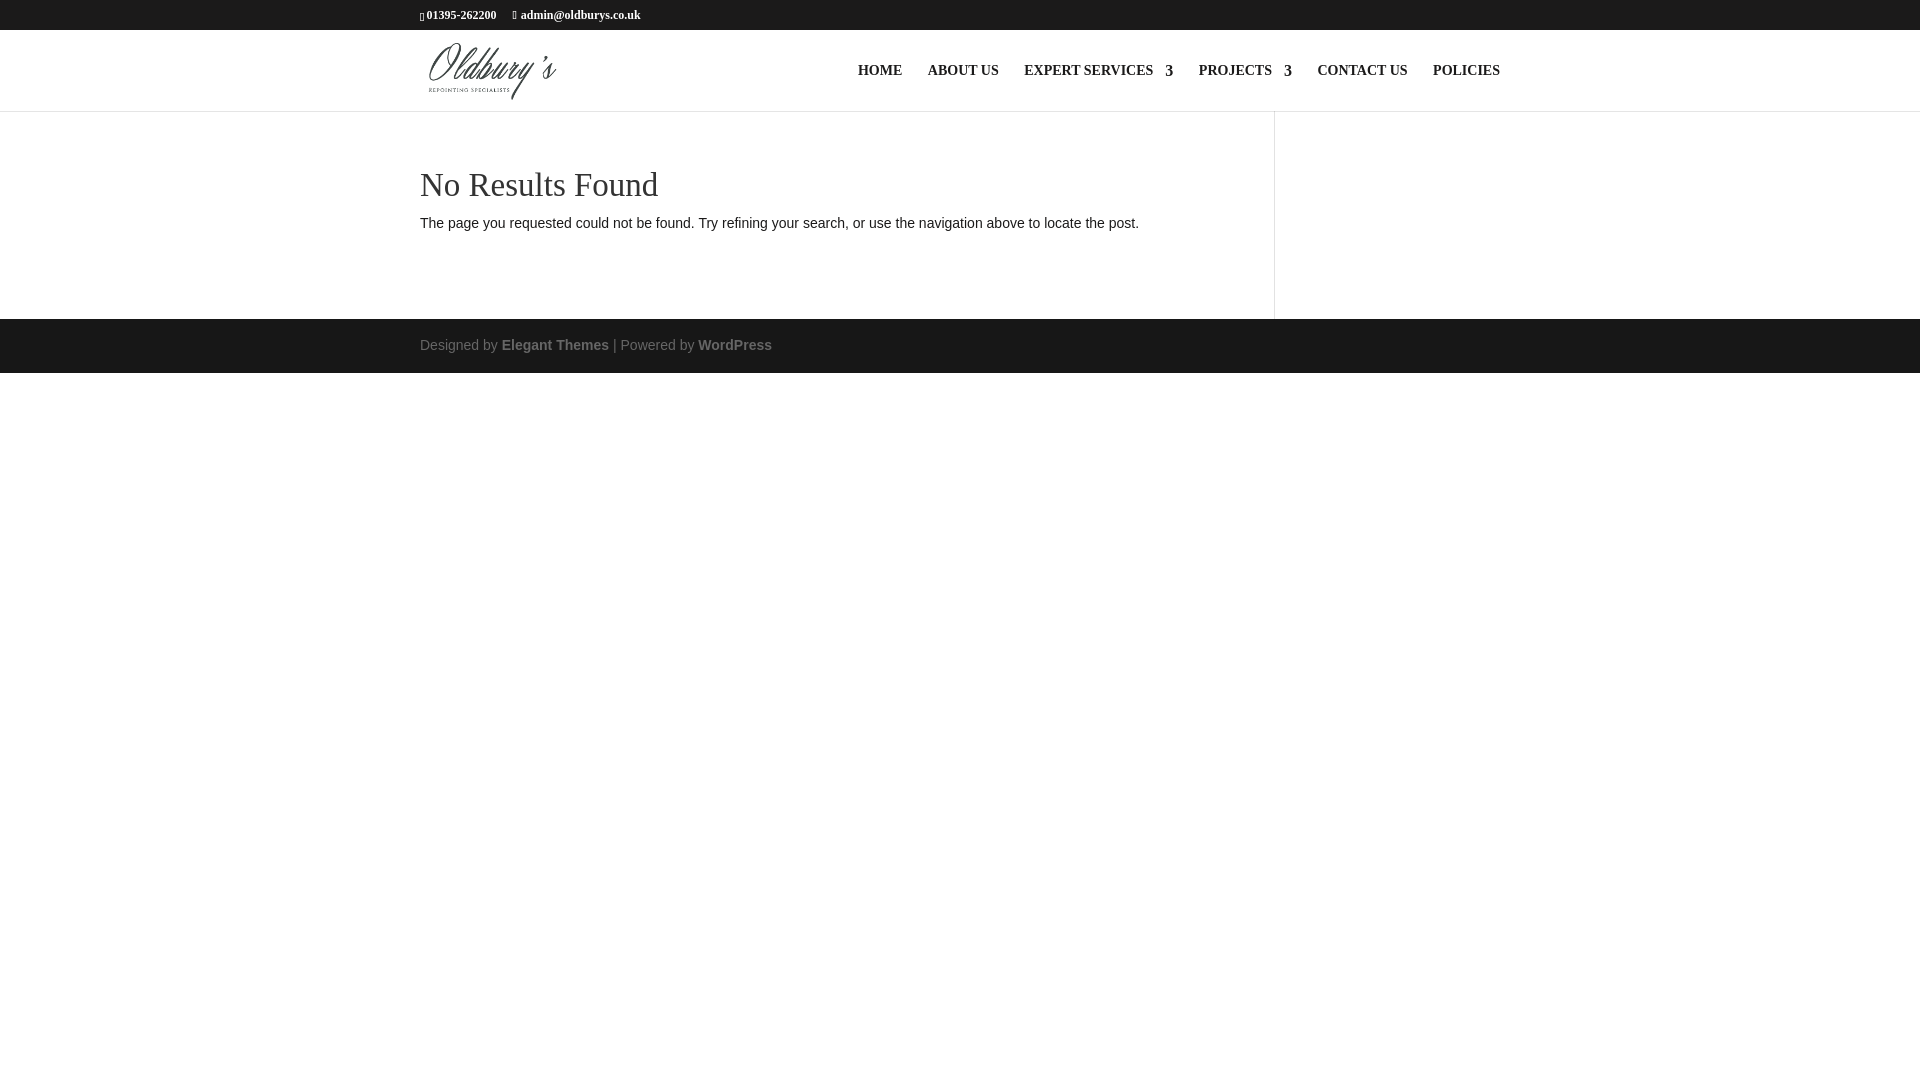 Image resolution: width=1920 pixels, height=1080 pixels. Describe the element at coordinates (1466, 87) in the screenshot. I see `POLICIES` at that location.